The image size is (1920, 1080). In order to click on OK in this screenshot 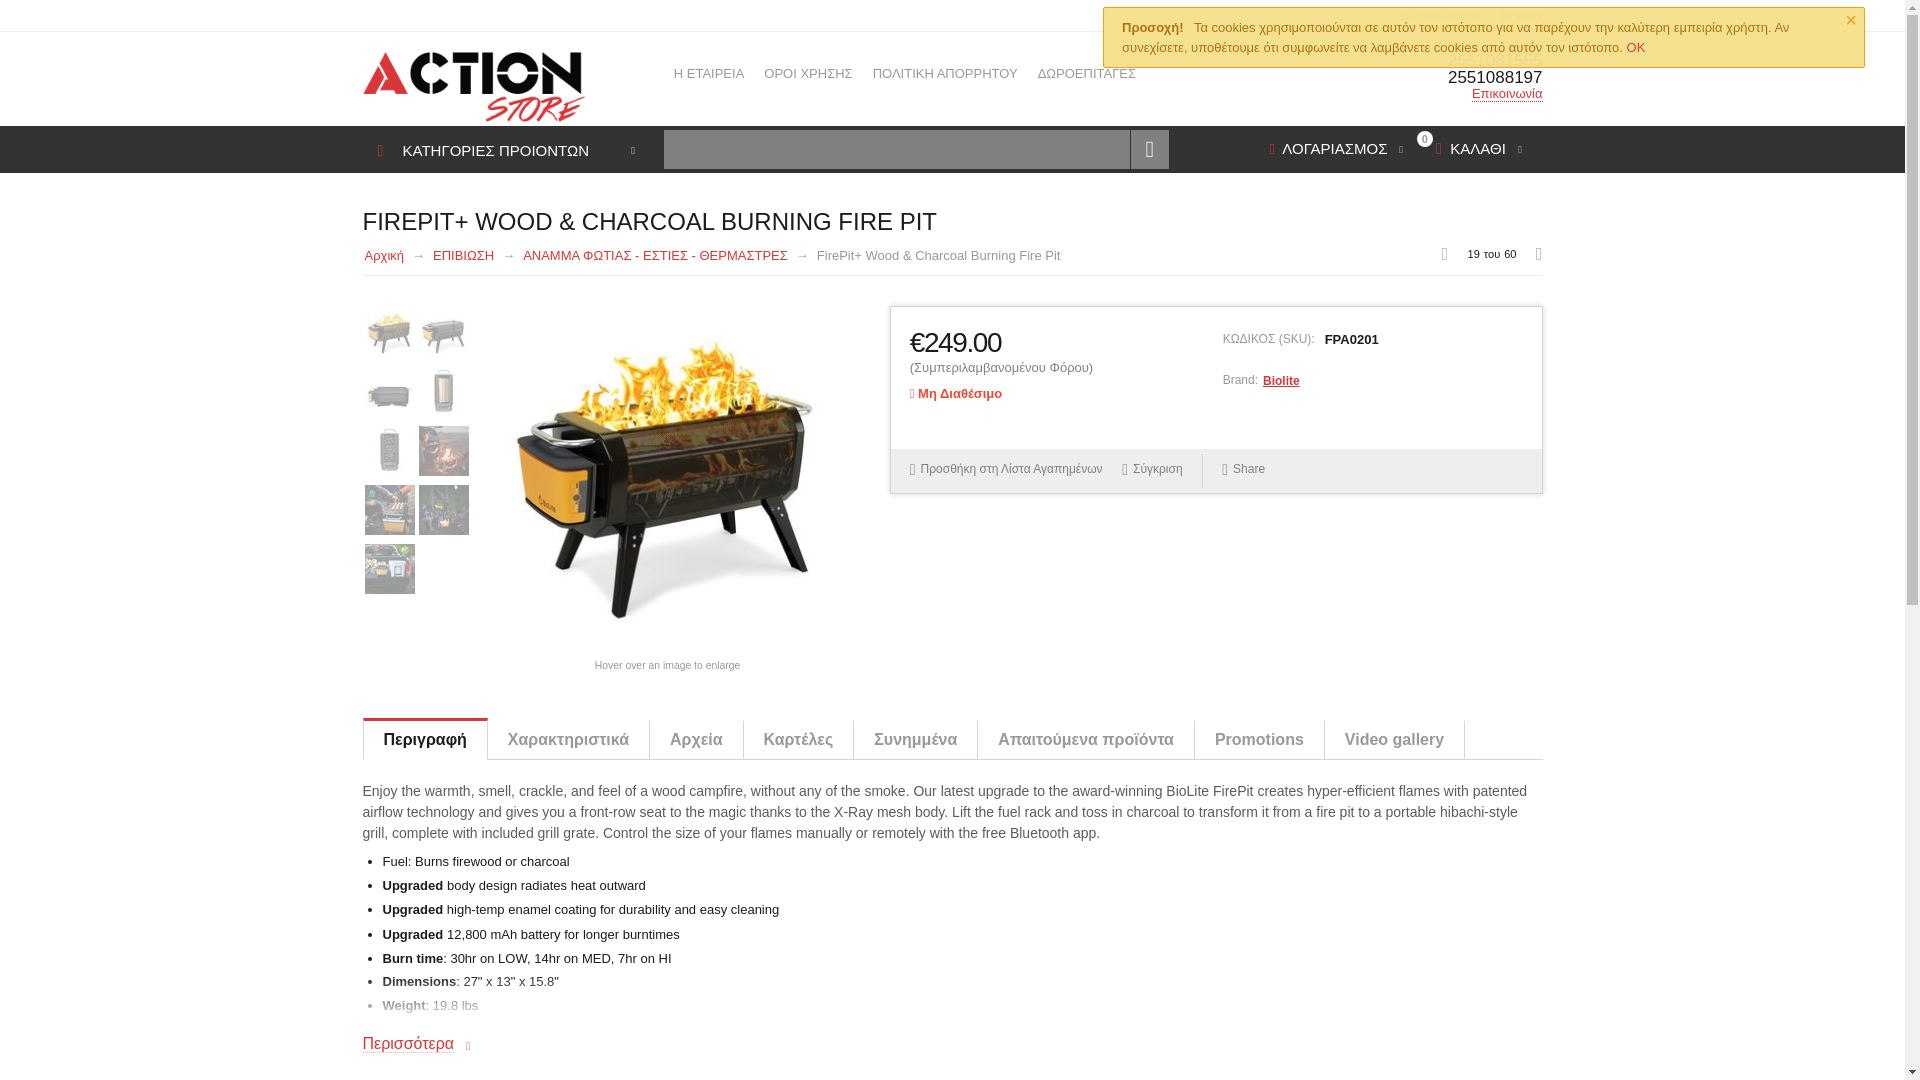, I will do `click(1636, 47)`.